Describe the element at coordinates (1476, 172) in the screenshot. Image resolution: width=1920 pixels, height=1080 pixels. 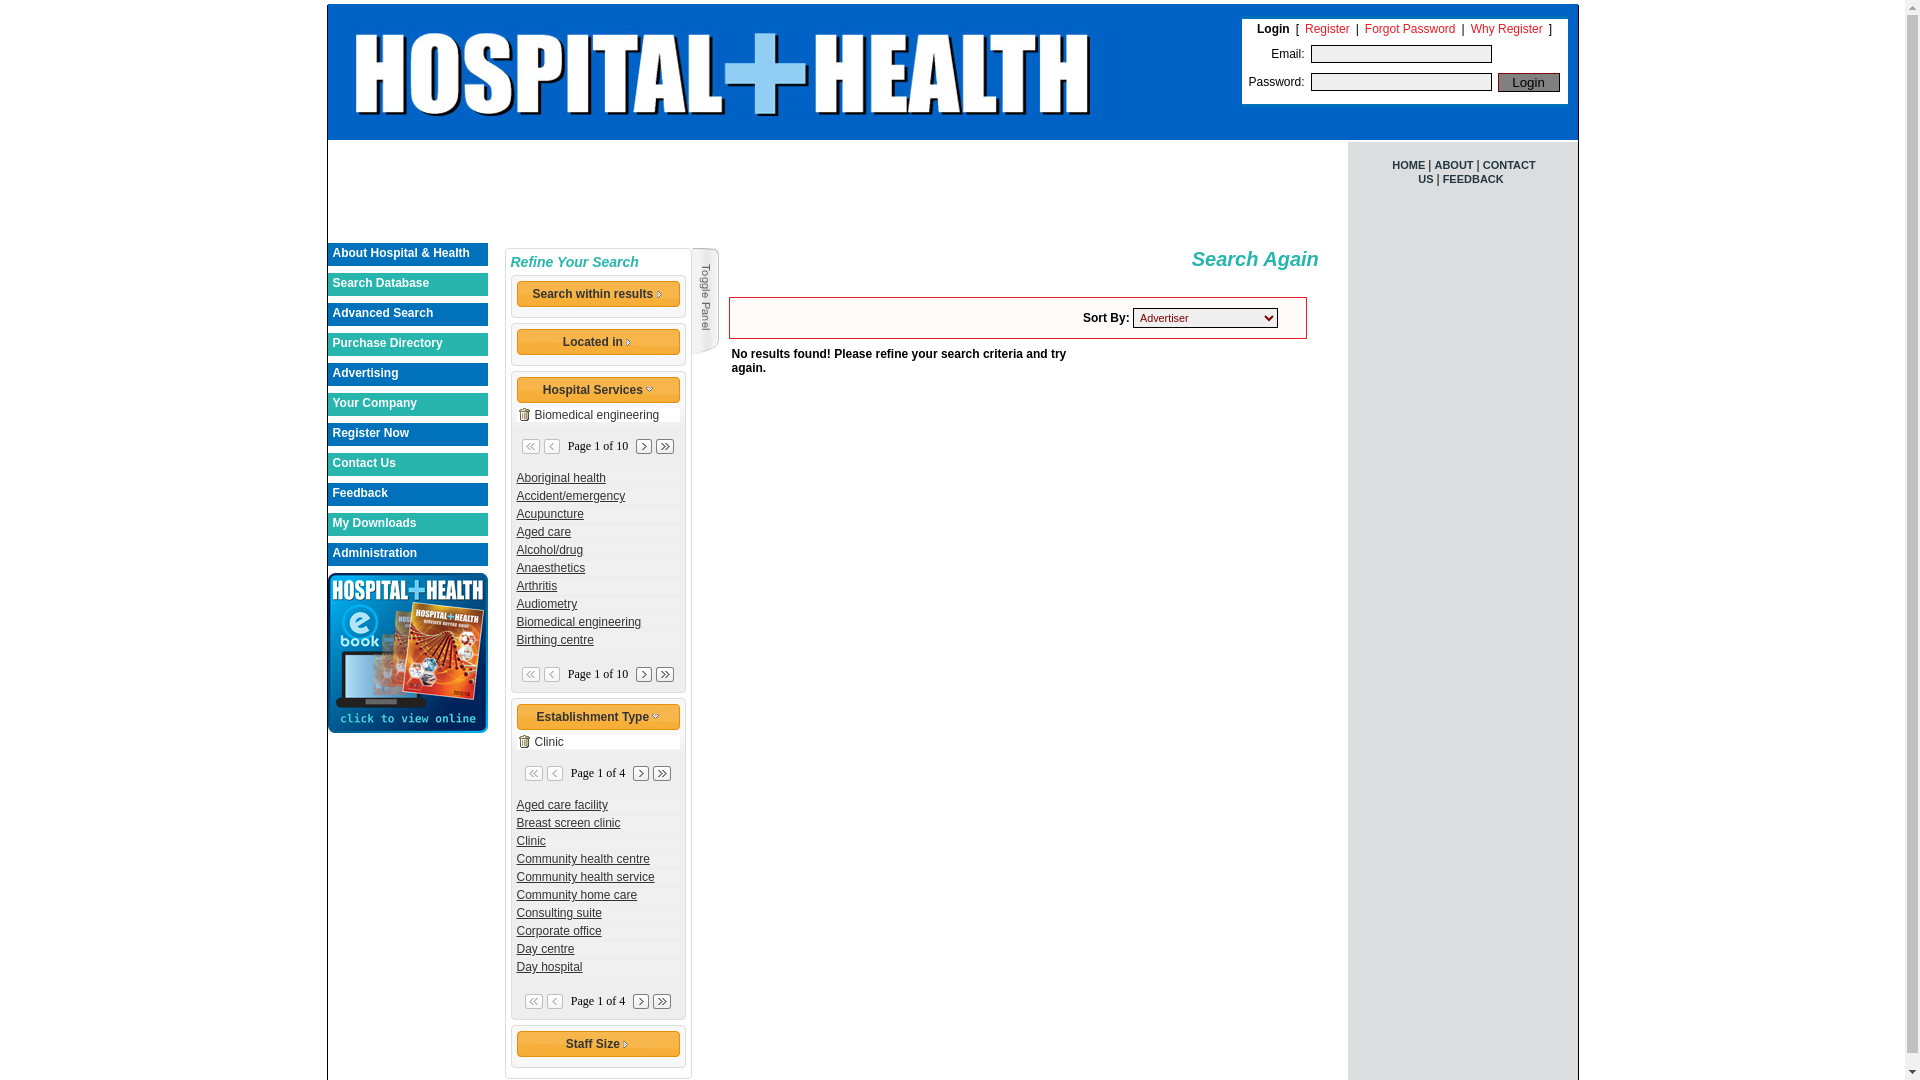
I see `CONTACT US` at that location.